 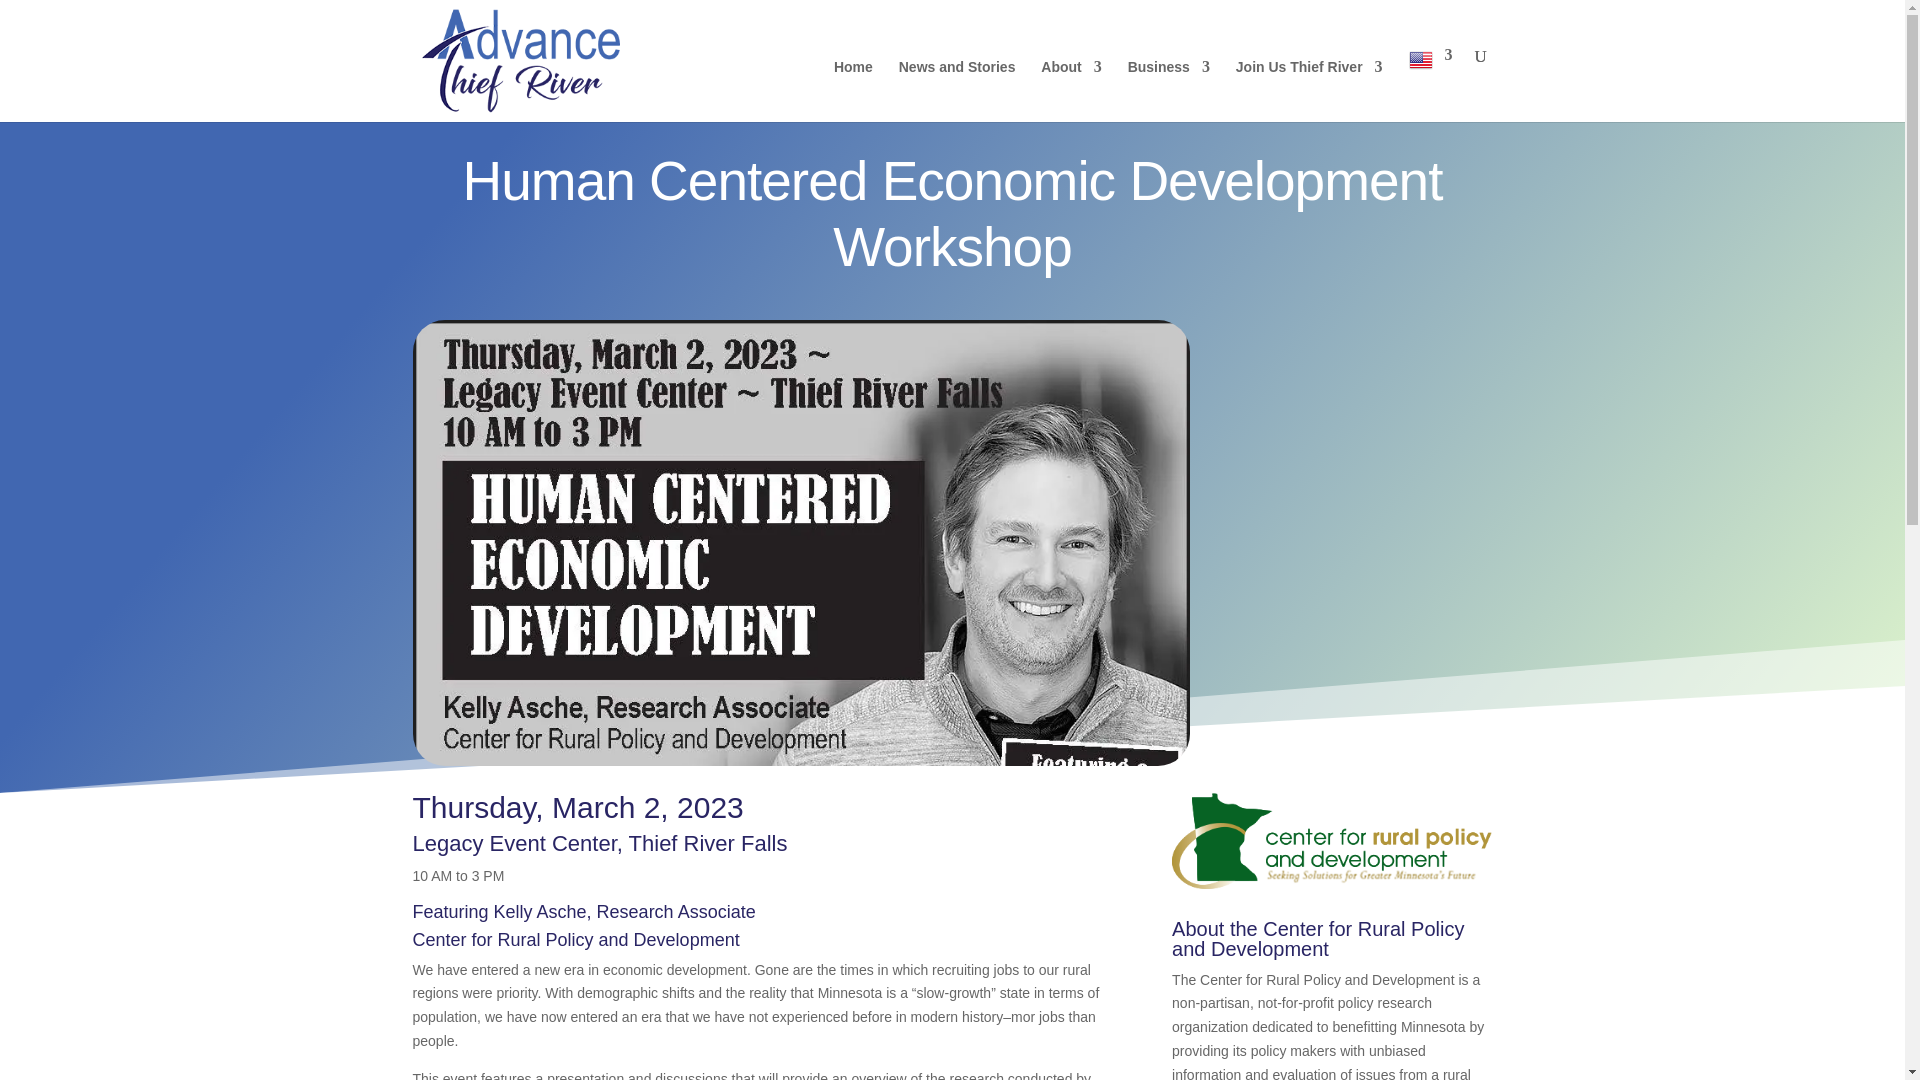 I want to click on English, so click(x=1429, y=84).